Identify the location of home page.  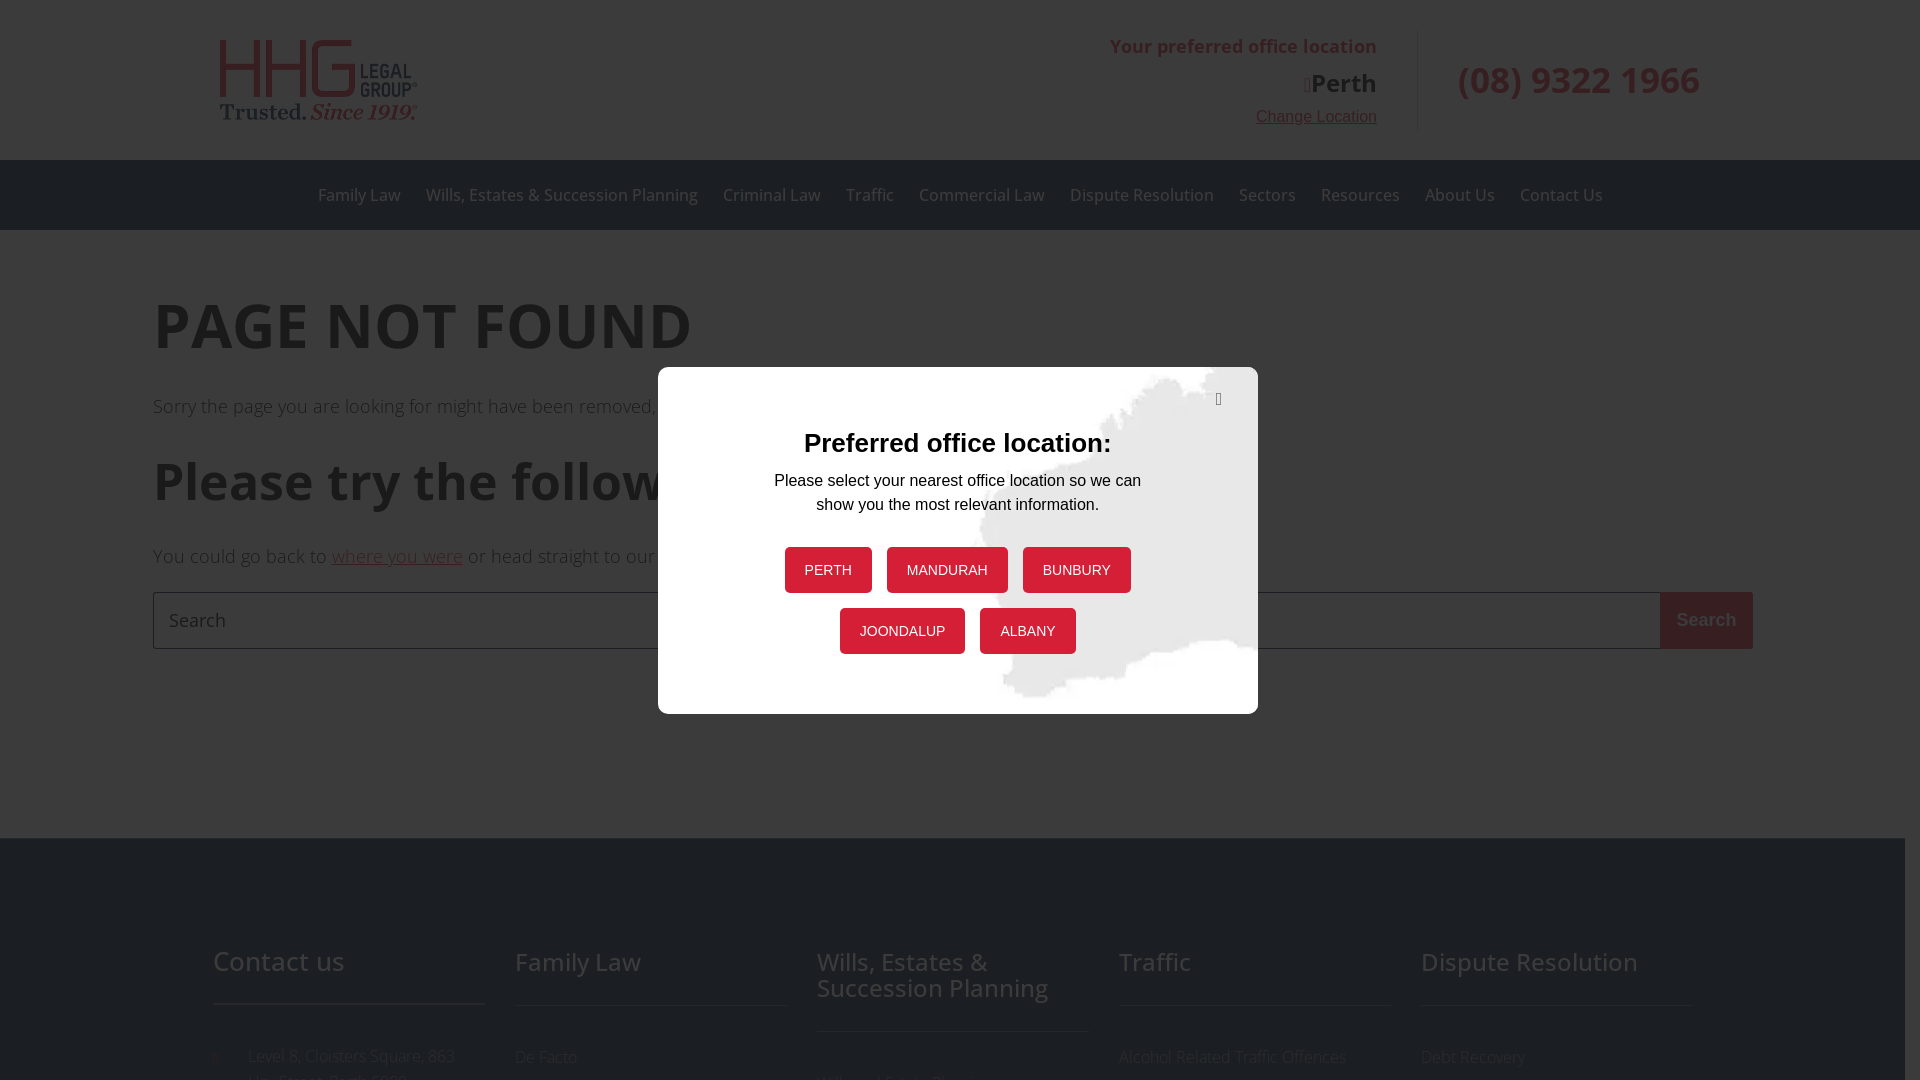
(706, 556).